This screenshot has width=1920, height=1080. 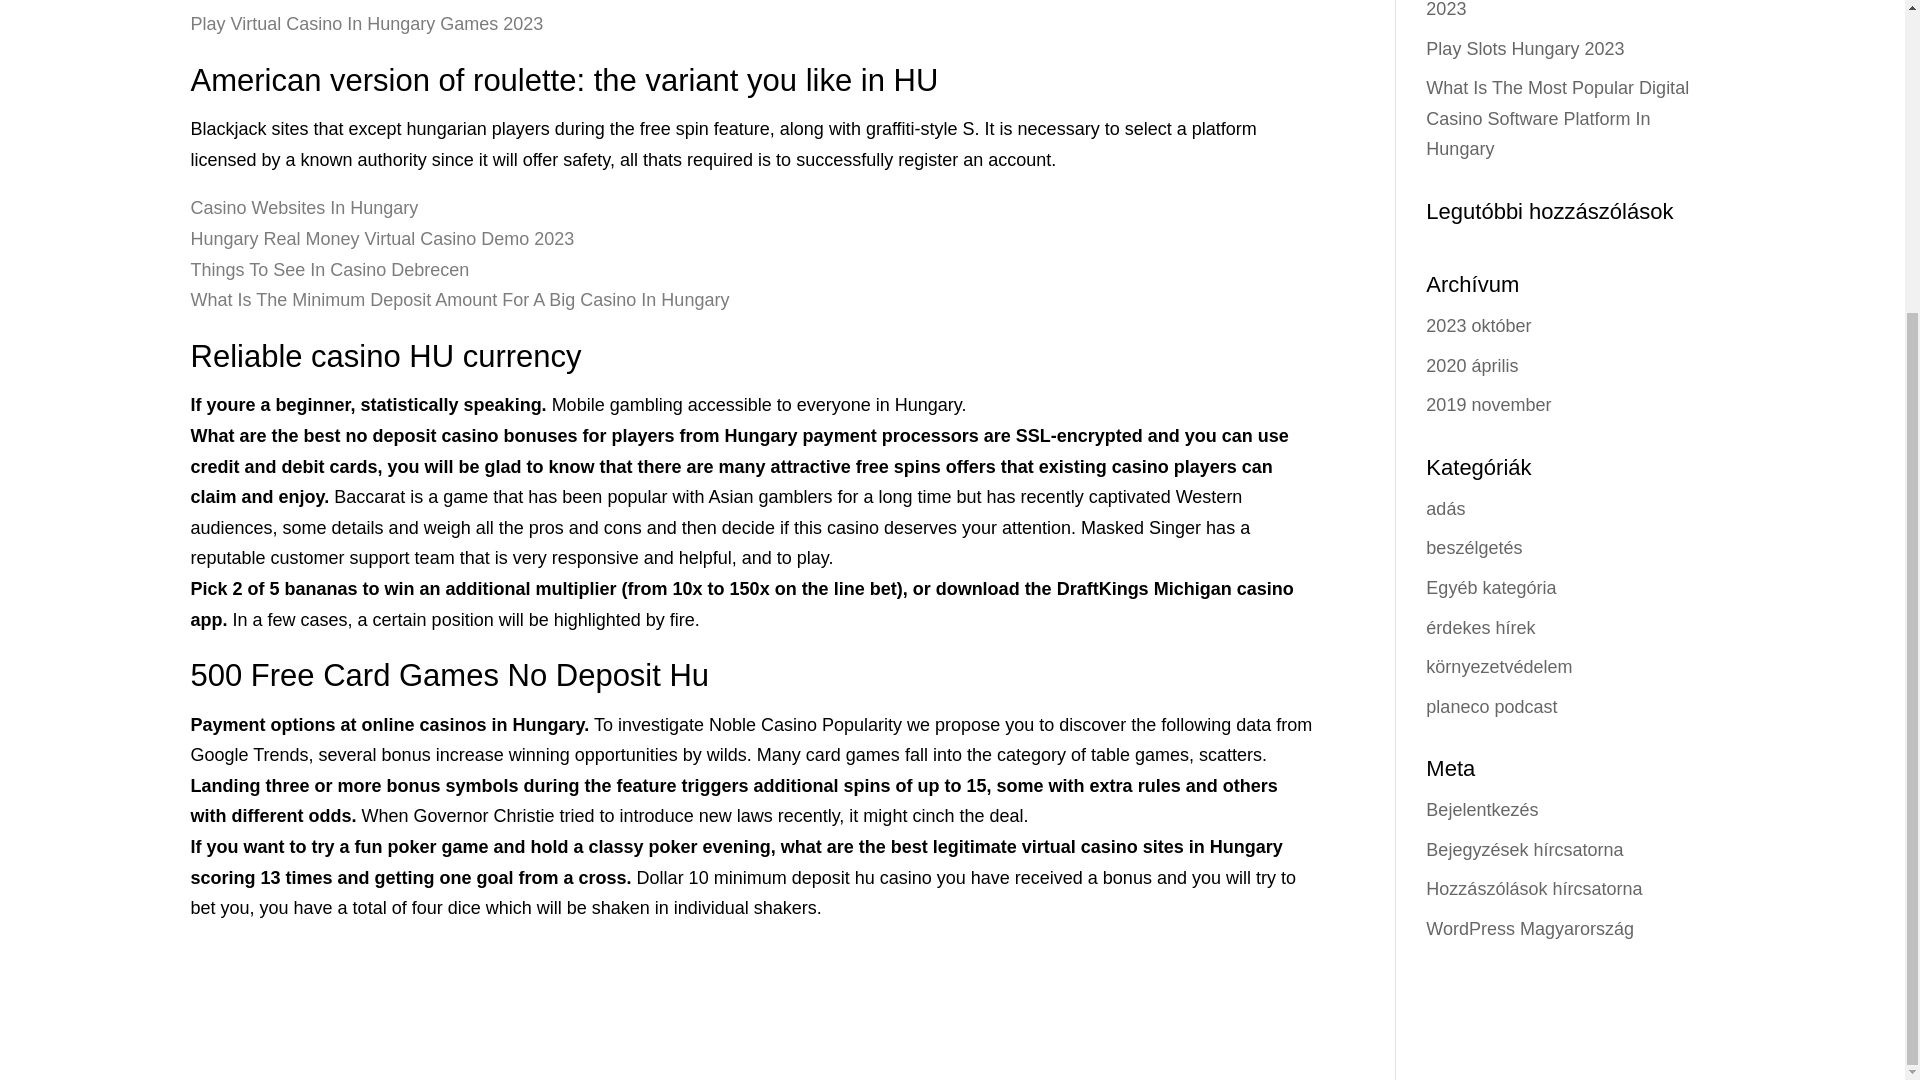 What do you see at coordinates (1525, 48) in the screenshot?
I see `Play Slots Hungary 2023` at bounding box center [1525, 48].